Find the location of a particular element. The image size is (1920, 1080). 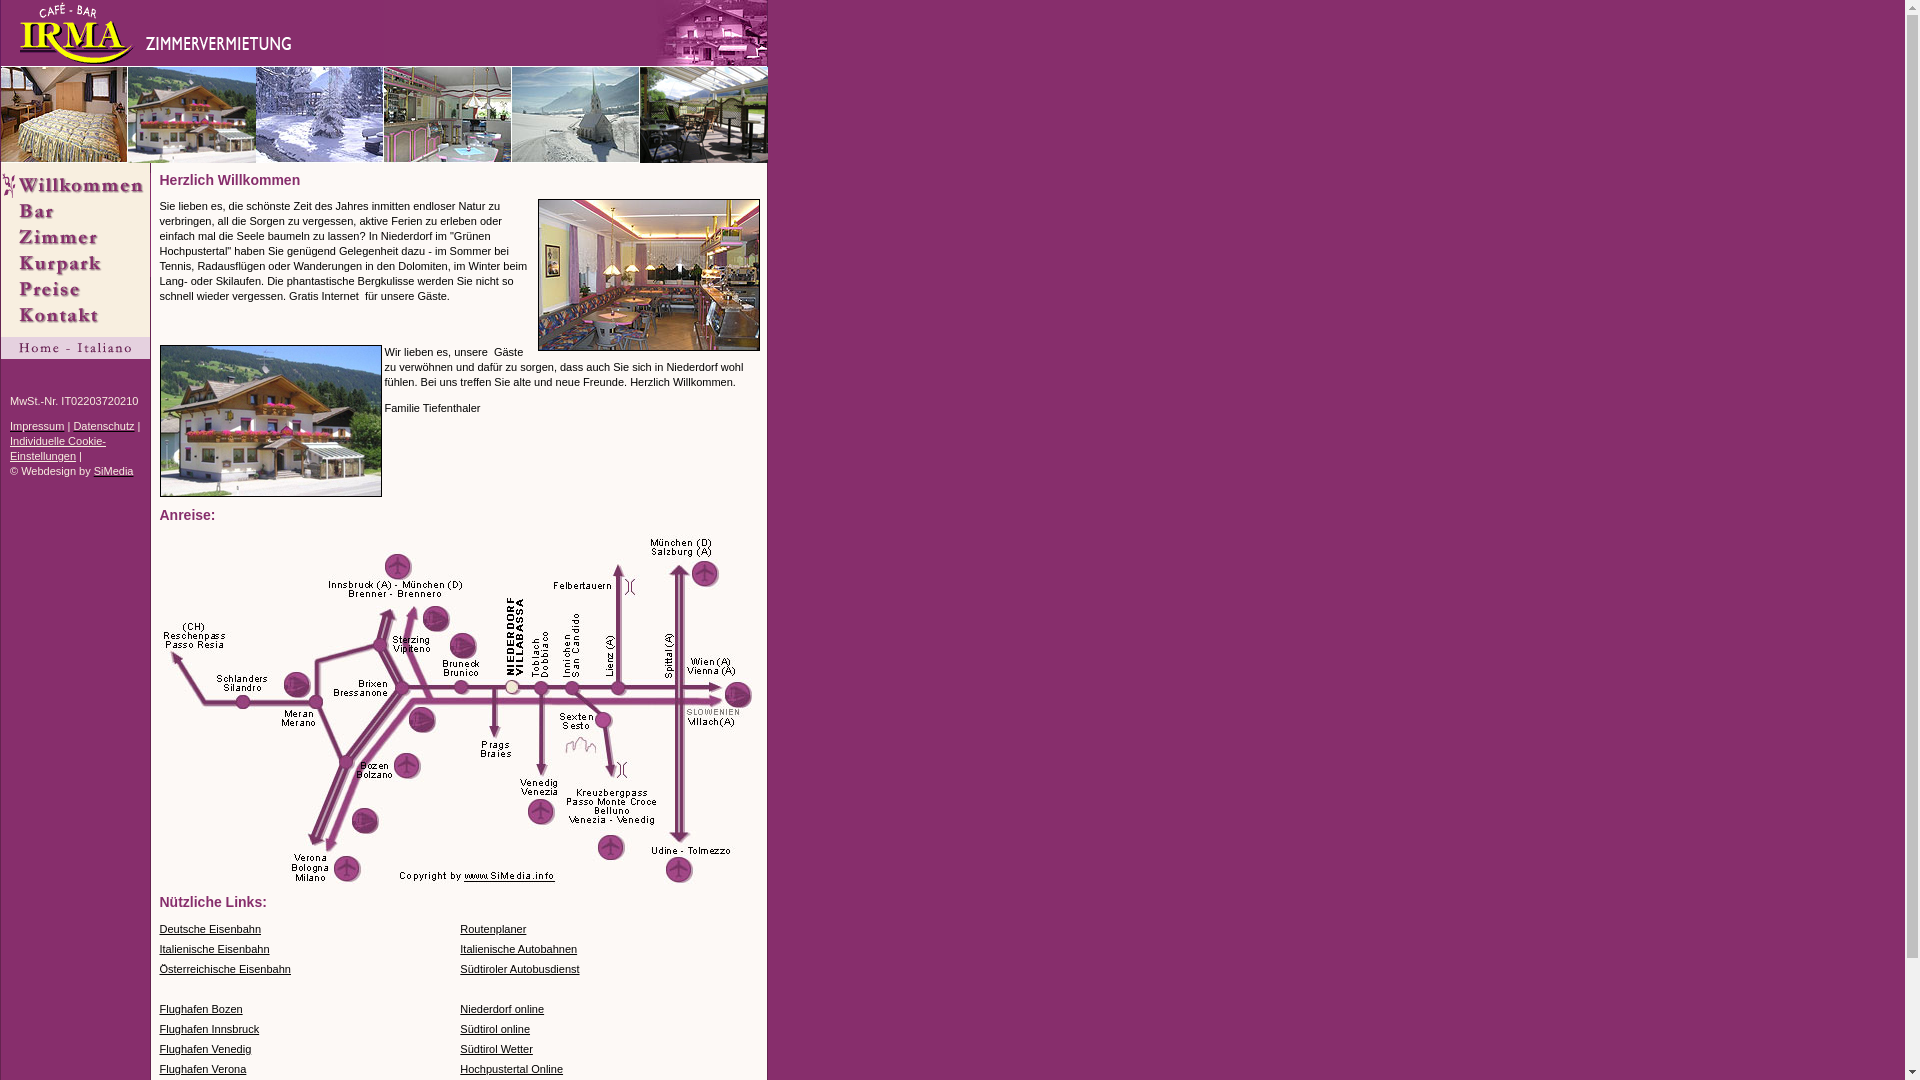

Hochpustertal Online is located at coordinates (512, 1069).